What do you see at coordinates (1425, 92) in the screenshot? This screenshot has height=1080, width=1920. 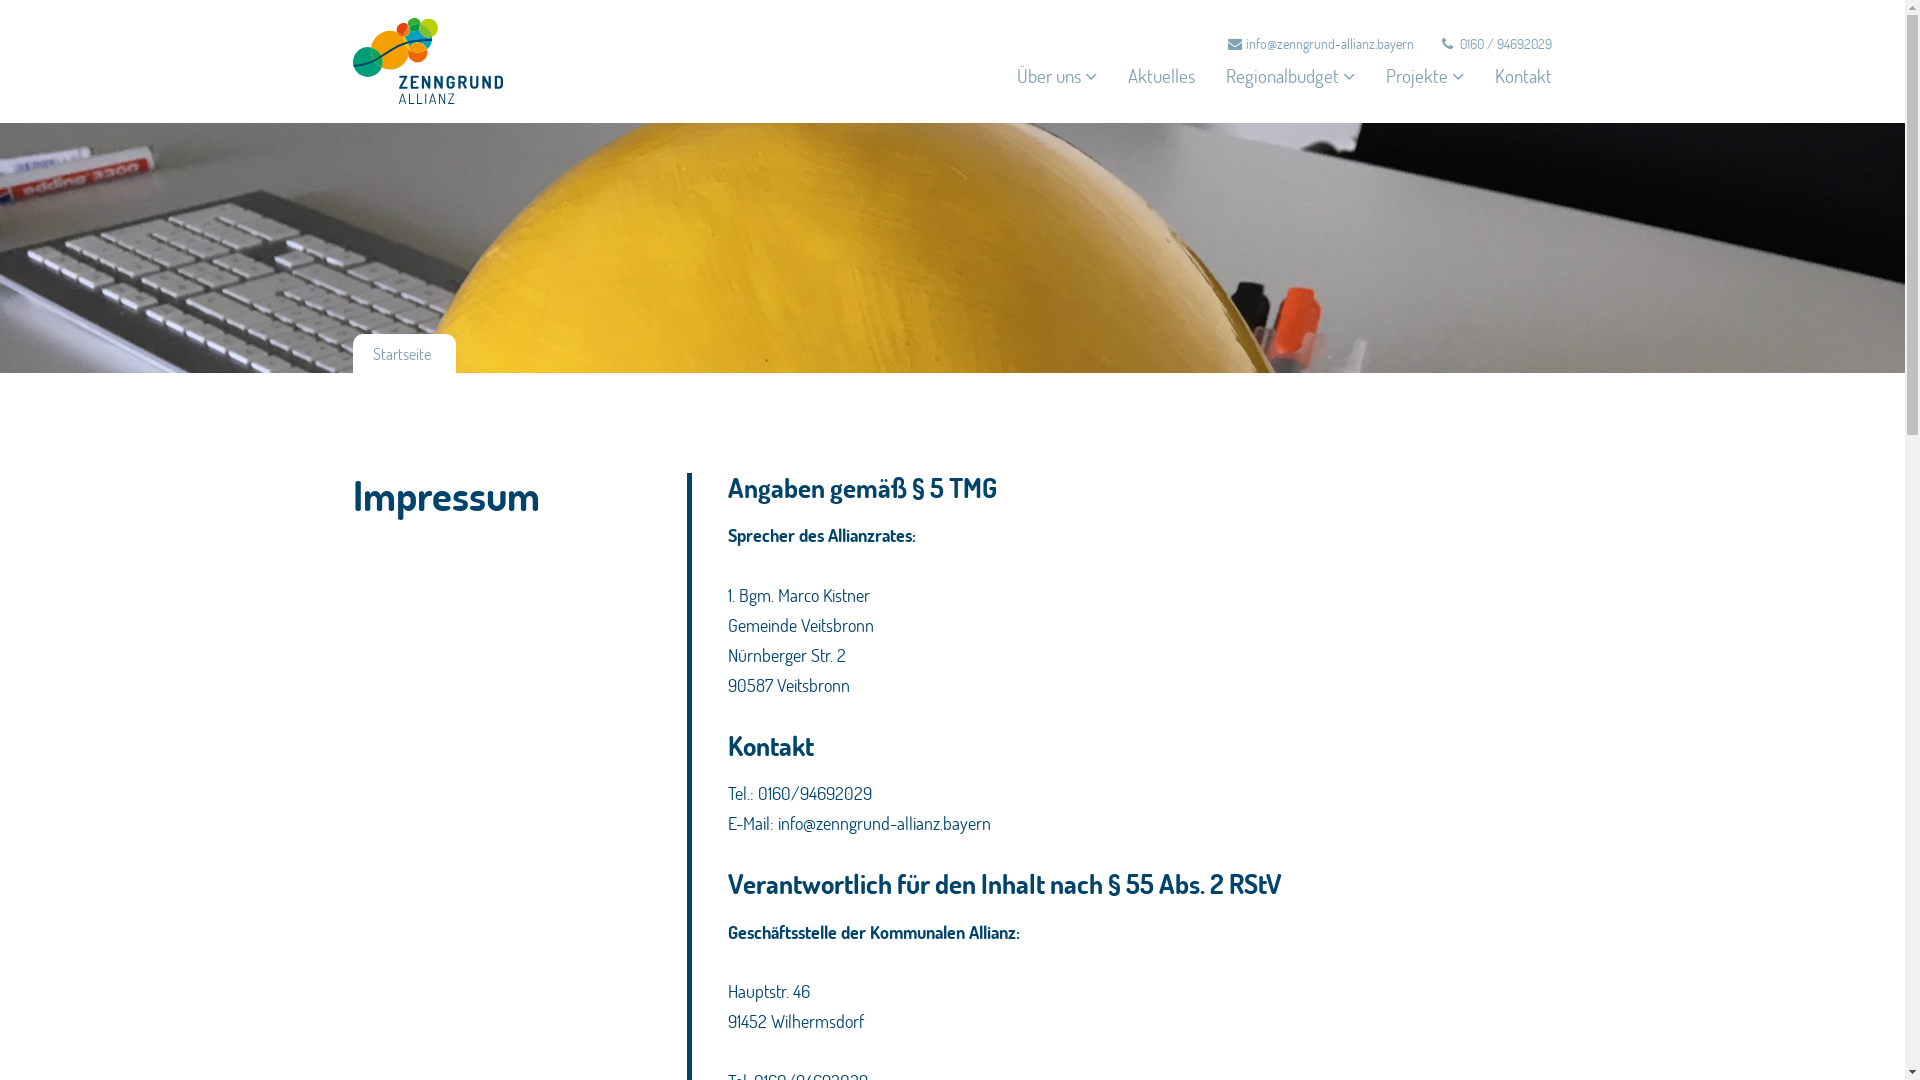 I see `Projekte` at bounding box center [1425, 92].